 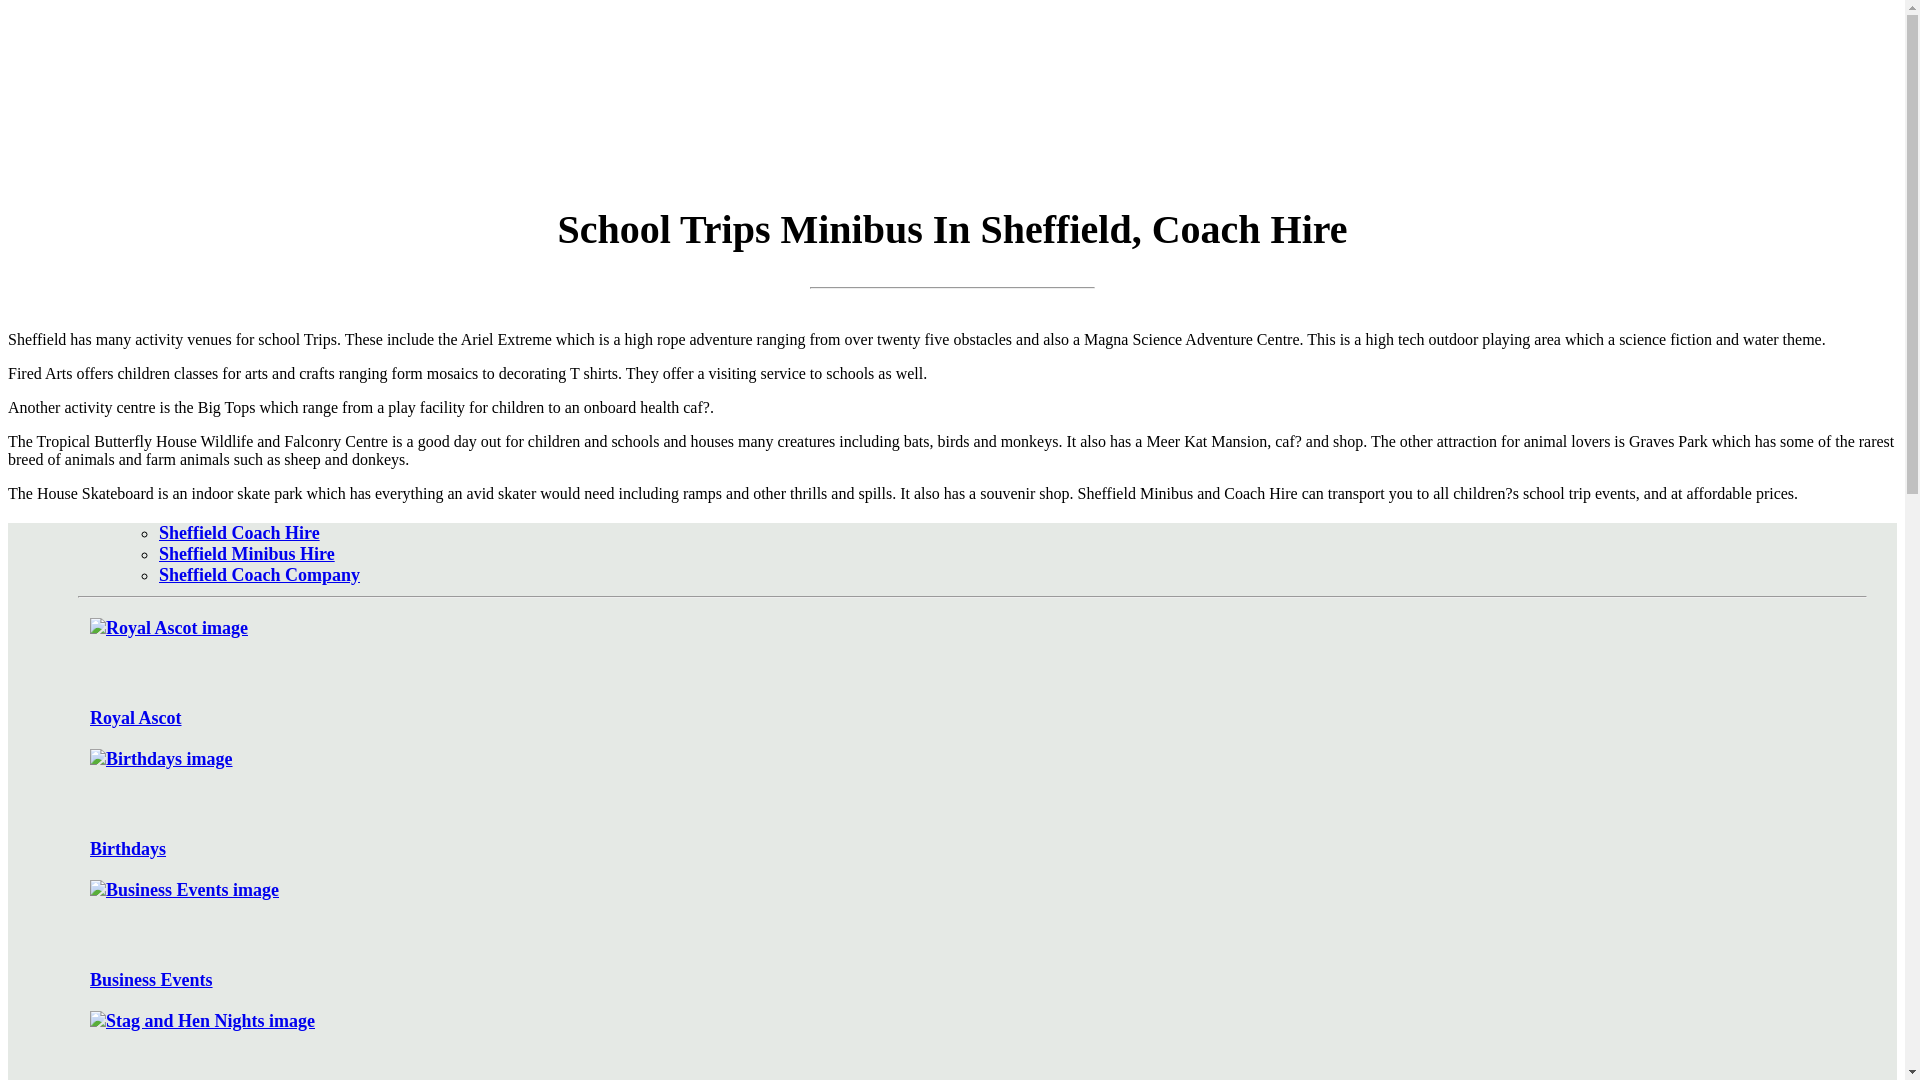 What do you see at coordinates (972, 673) in the screenshot?
I see `Royal Ascot` at bounding box center [972, 673].